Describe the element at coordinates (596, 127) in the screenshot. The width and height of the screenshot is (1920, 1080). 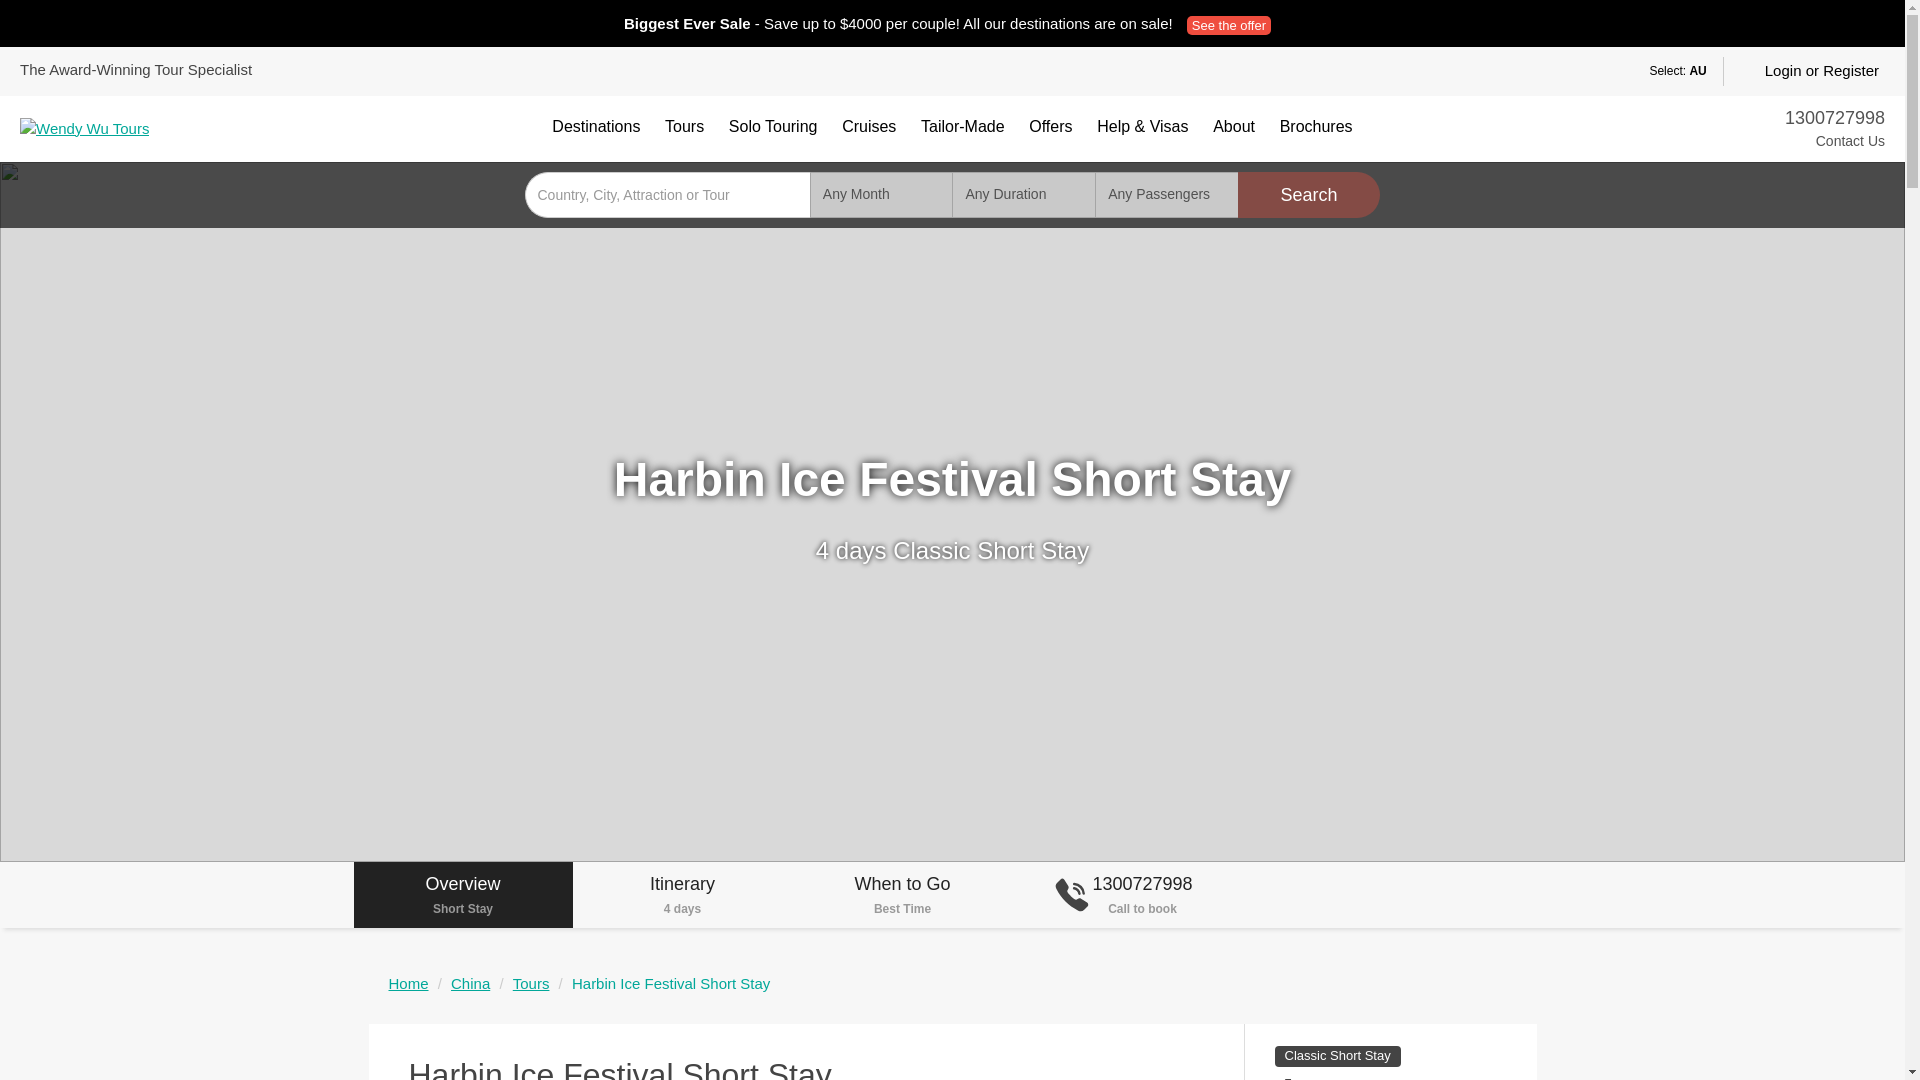
I see `Destinations` at that location.